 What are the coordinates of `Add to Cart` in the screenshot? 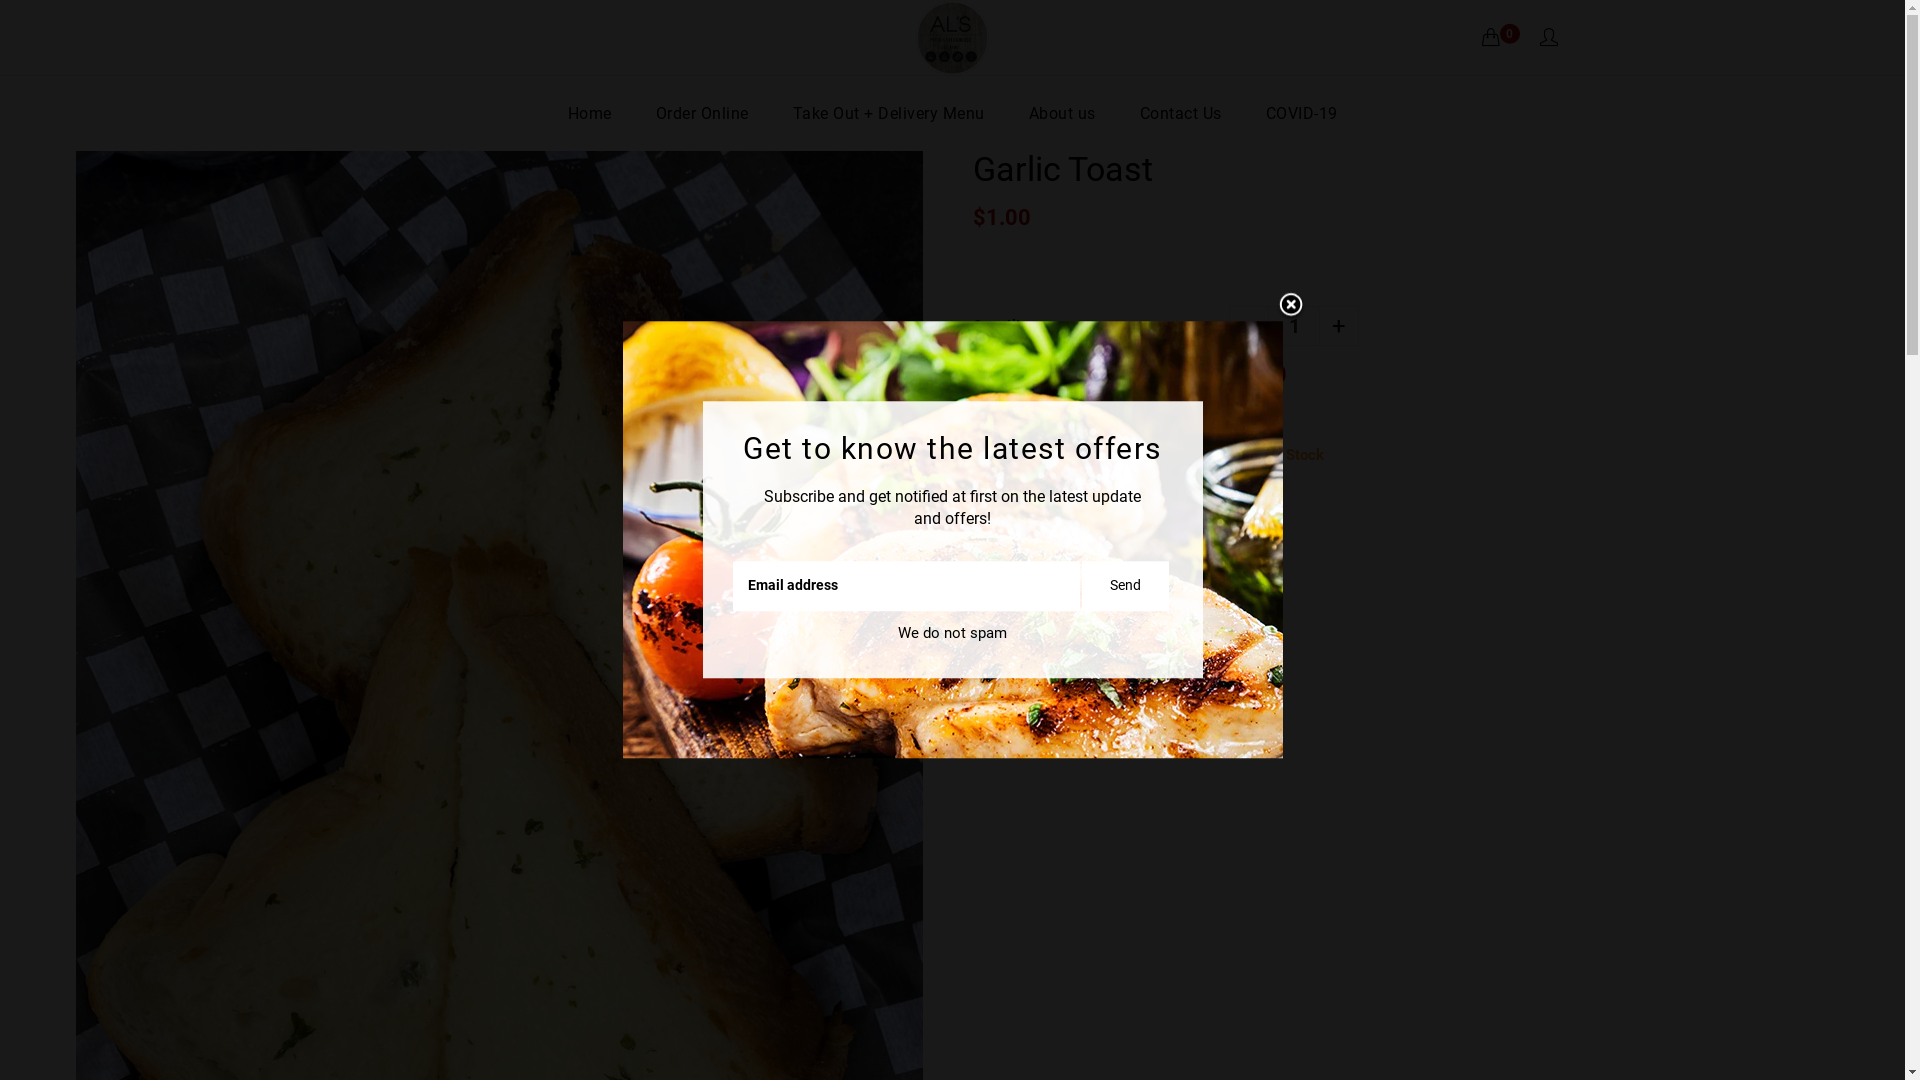 It's located at (1048, 525).